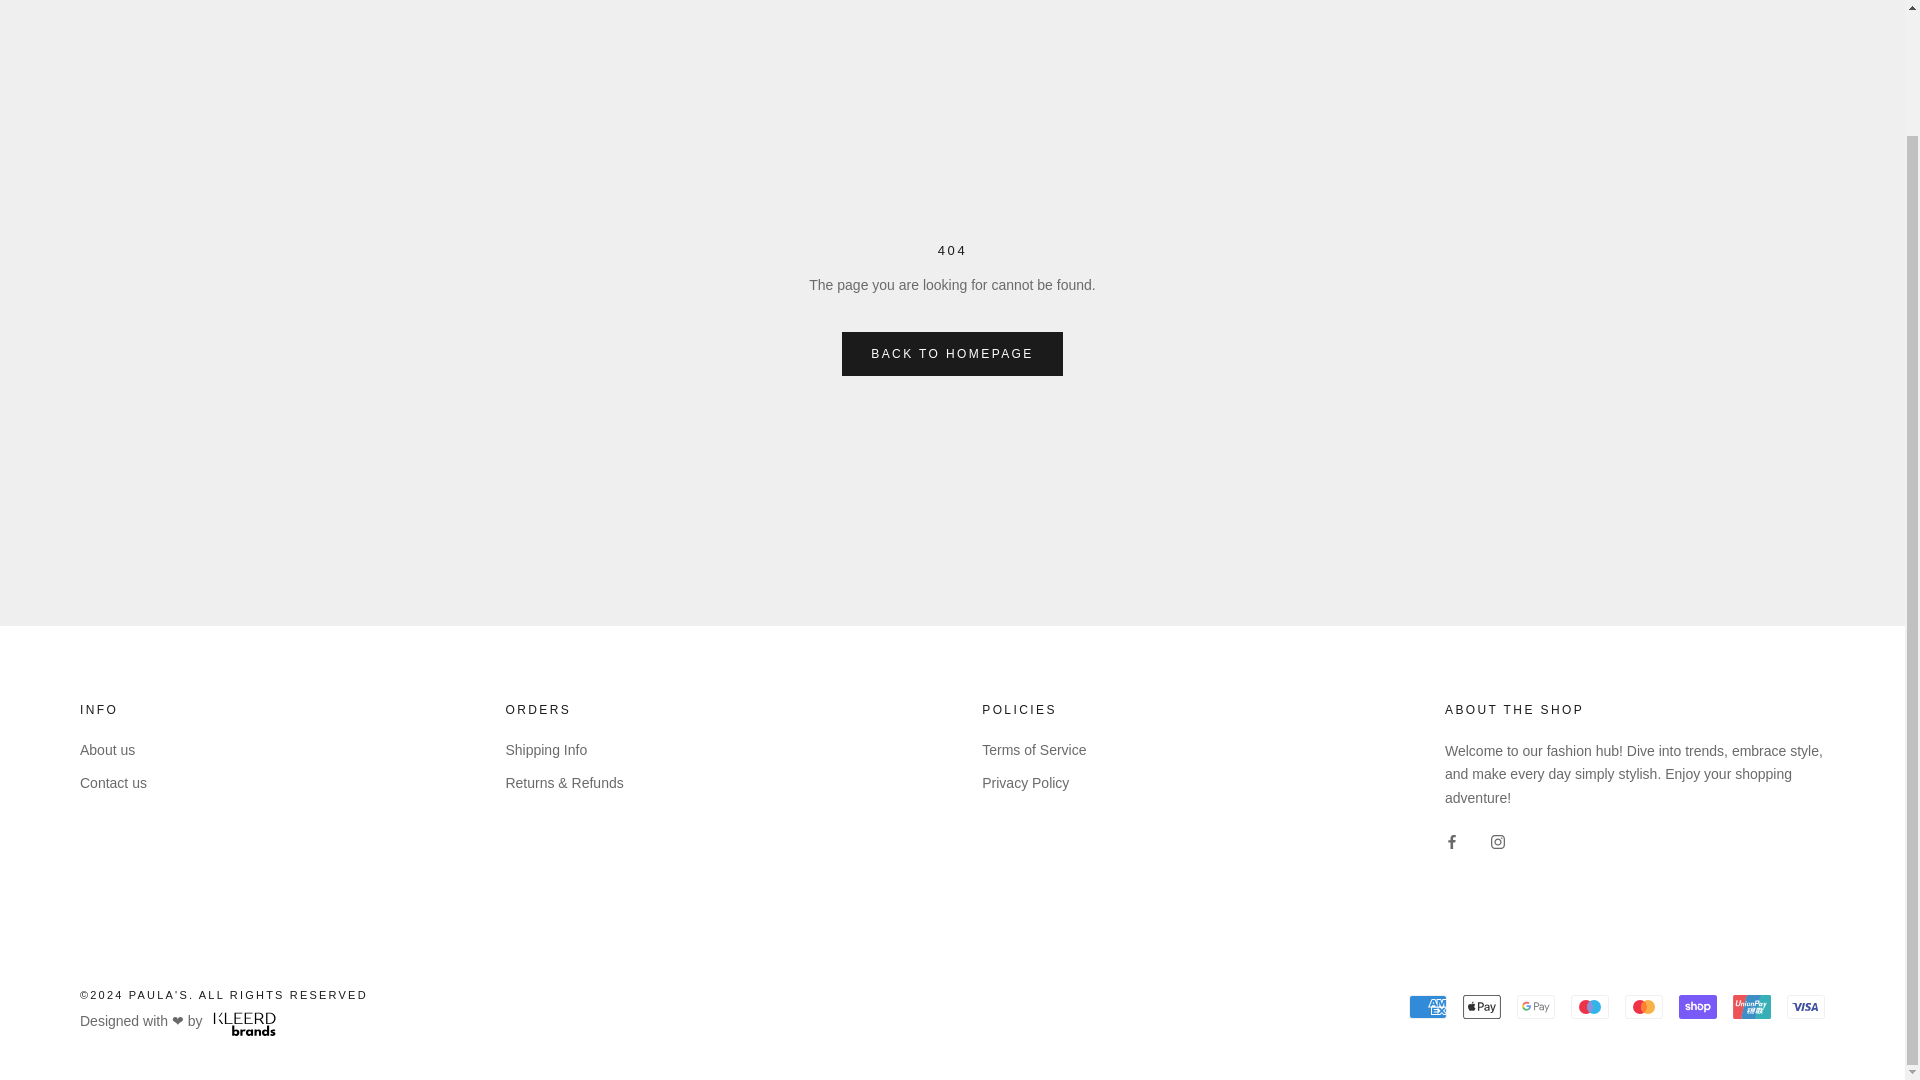 This screenshot has width=1920, height=1080. What do you see at coordinates (114, 750) in the screenshot?
I see `About us` at bounding box center [114, 750].